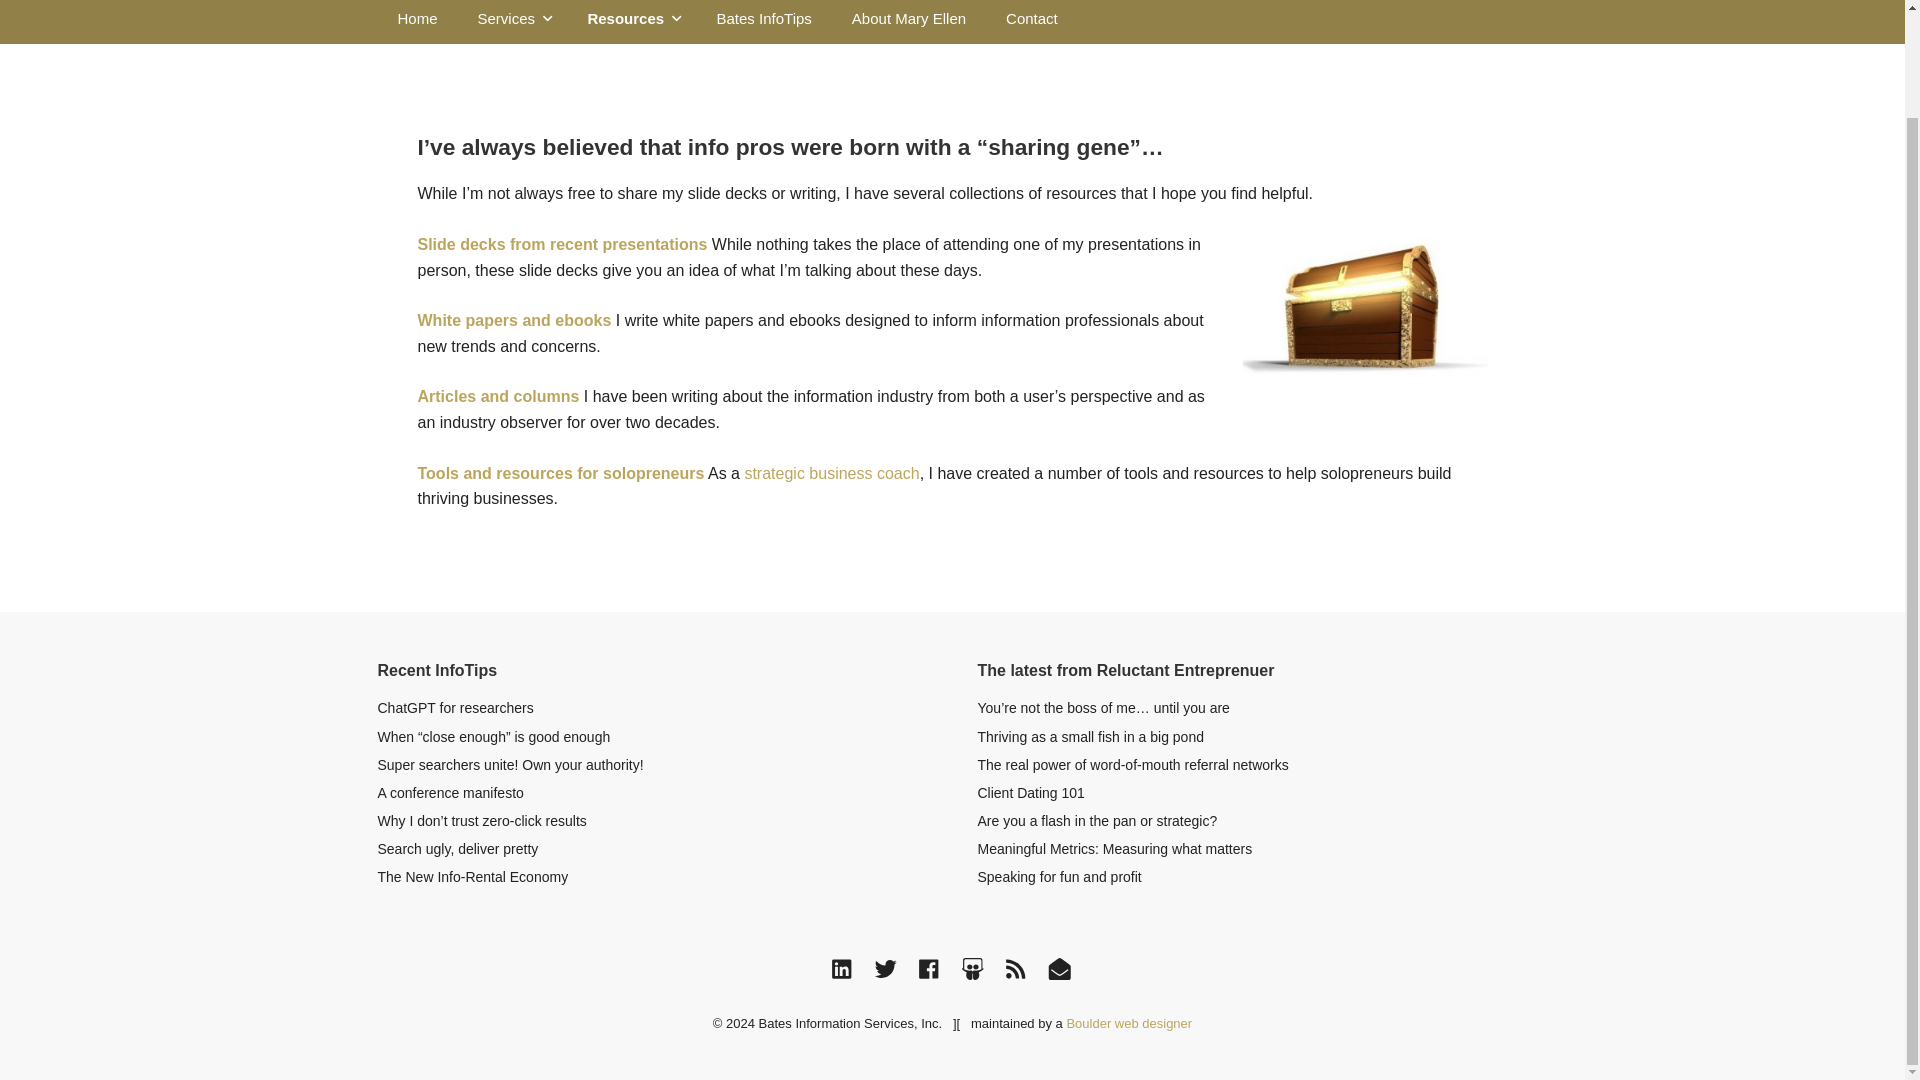  I want to click on Services, so click(513, 22).